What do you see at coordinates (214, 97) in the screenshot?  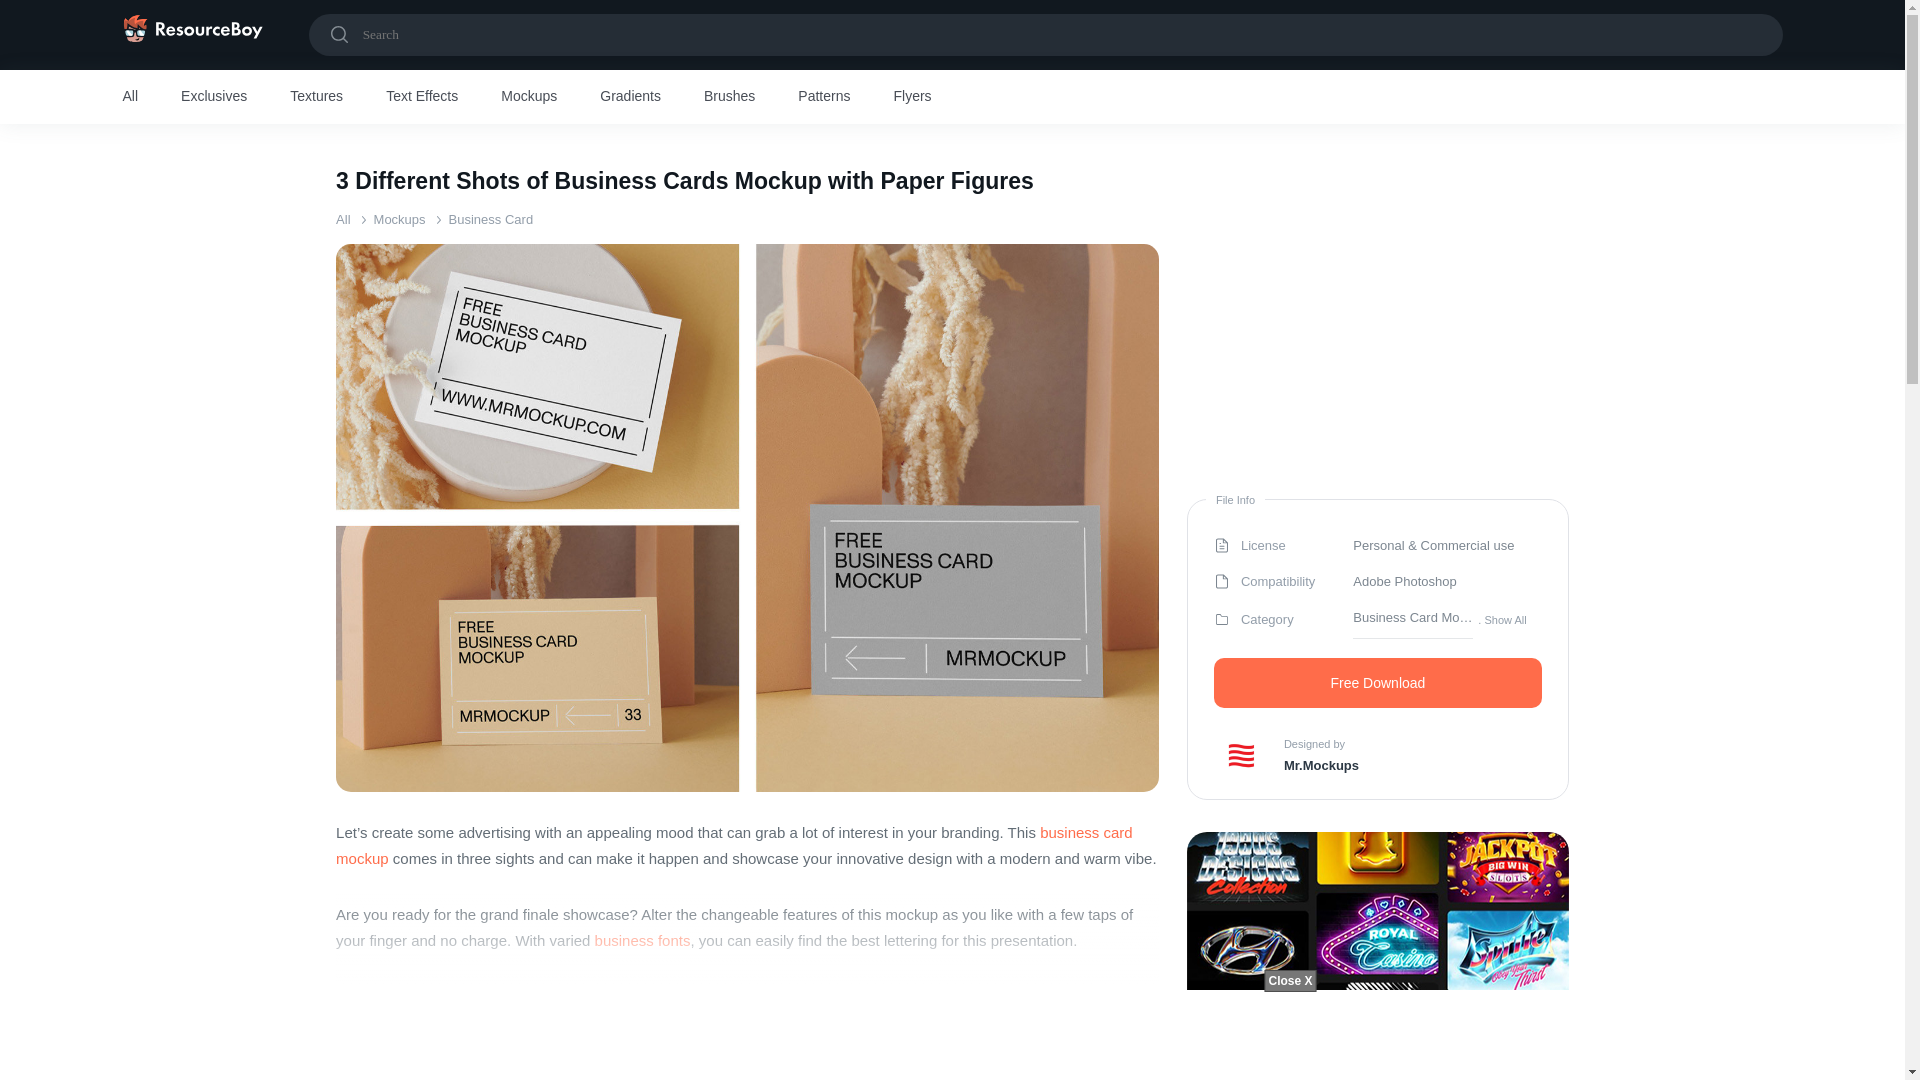 I see `Exclusives` at bounding box center [214, 97].